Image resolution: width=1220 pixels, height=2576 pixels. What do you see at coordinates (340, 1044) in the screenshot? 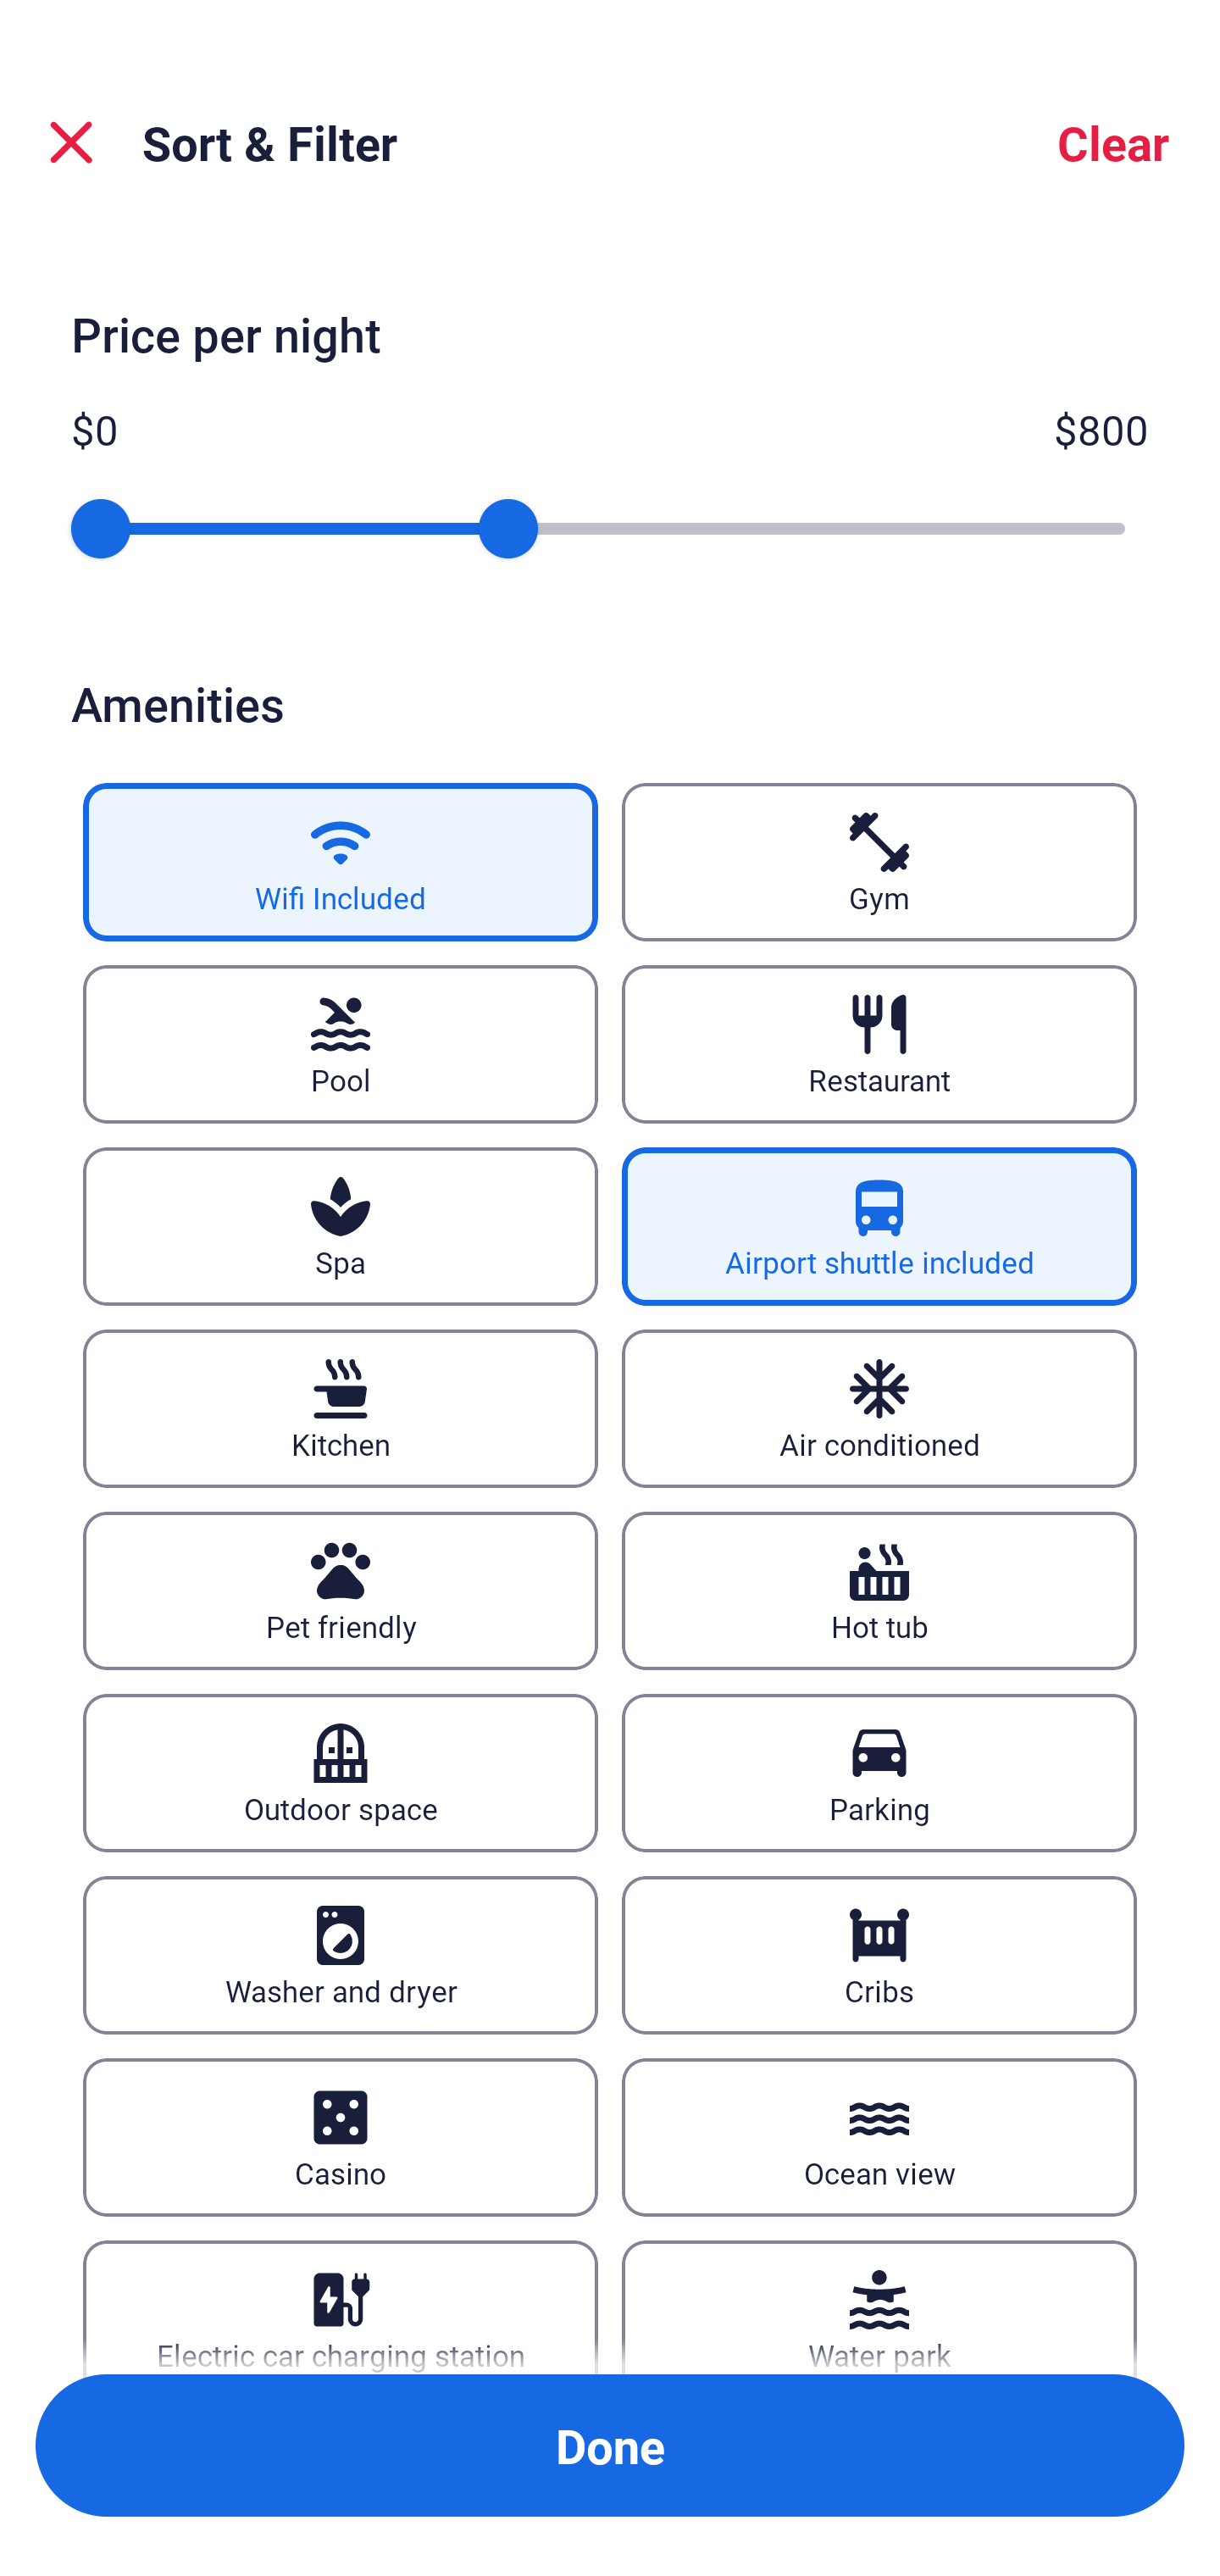
I see `Pool` at bounding box center [340, 1044].